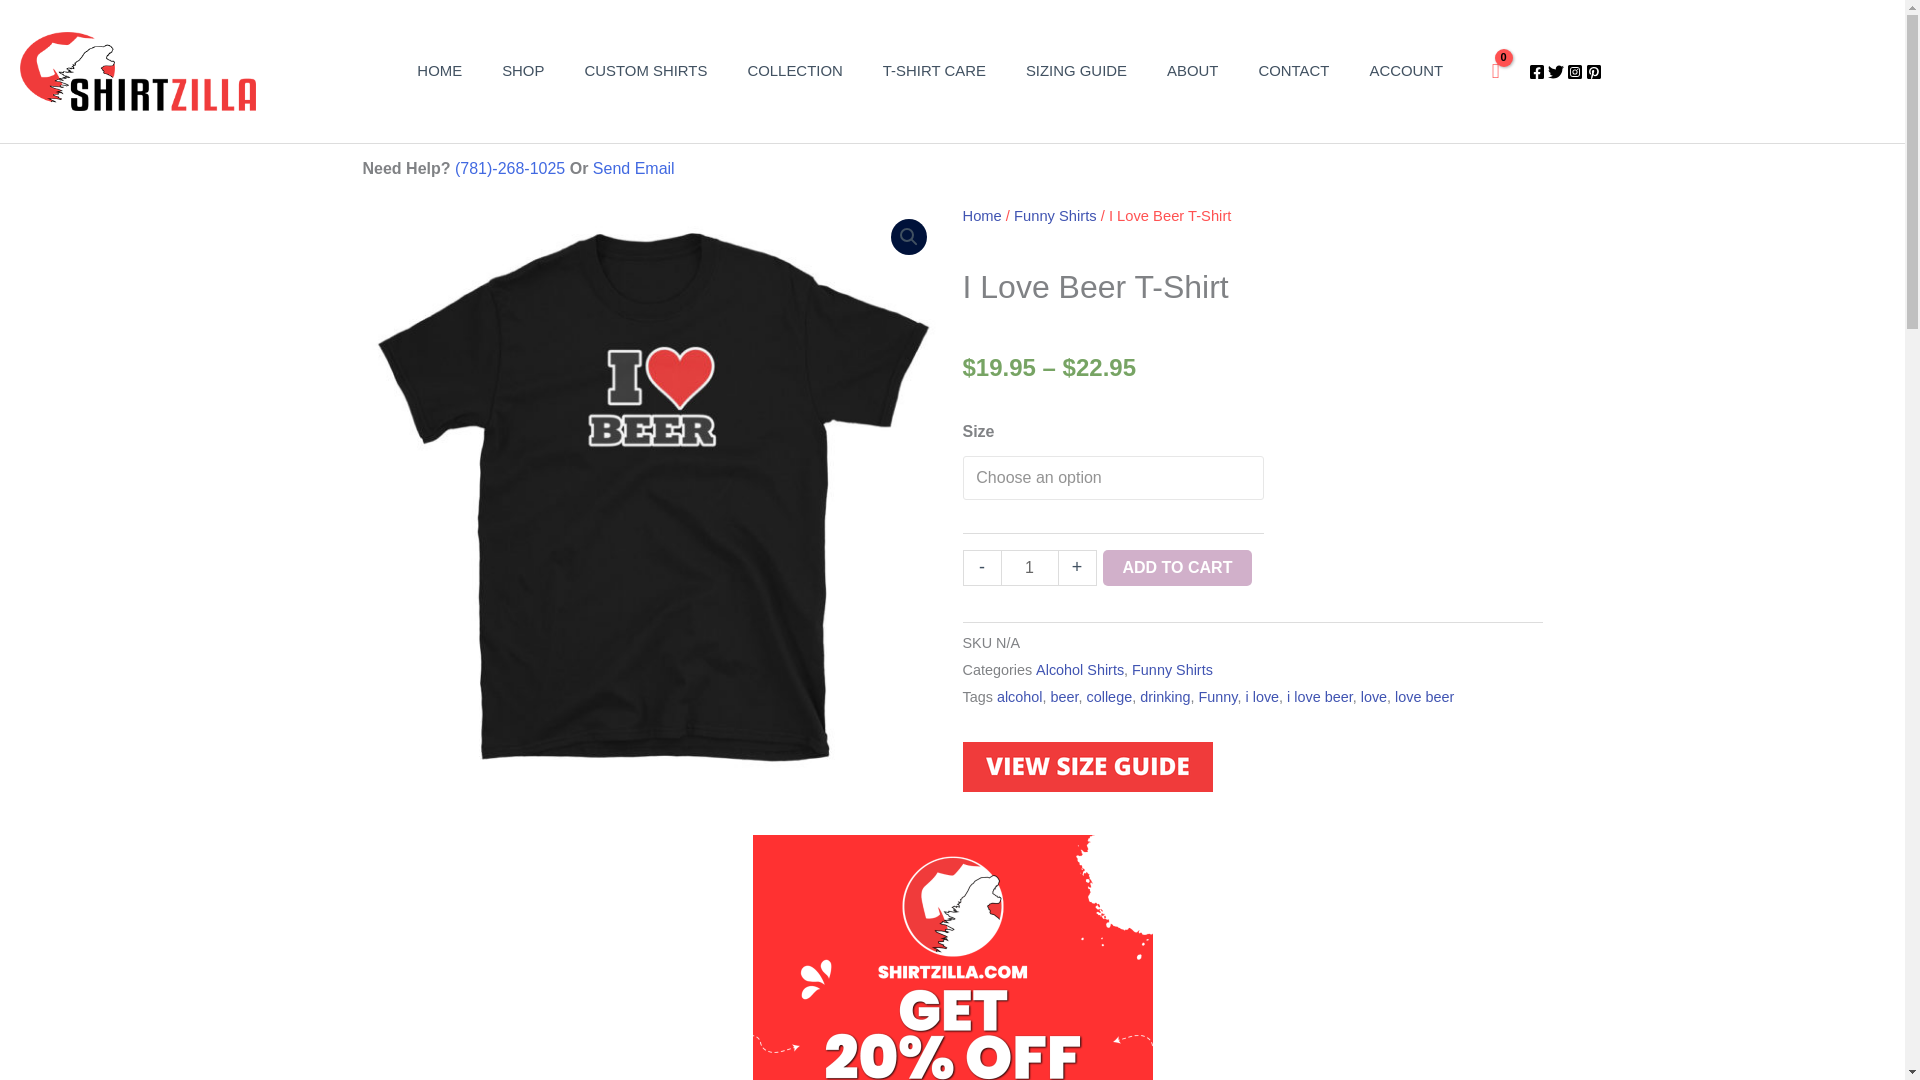  Describe the element at coordinates (1294, 70) in the screenshot. I see `CONTACT` at that location.